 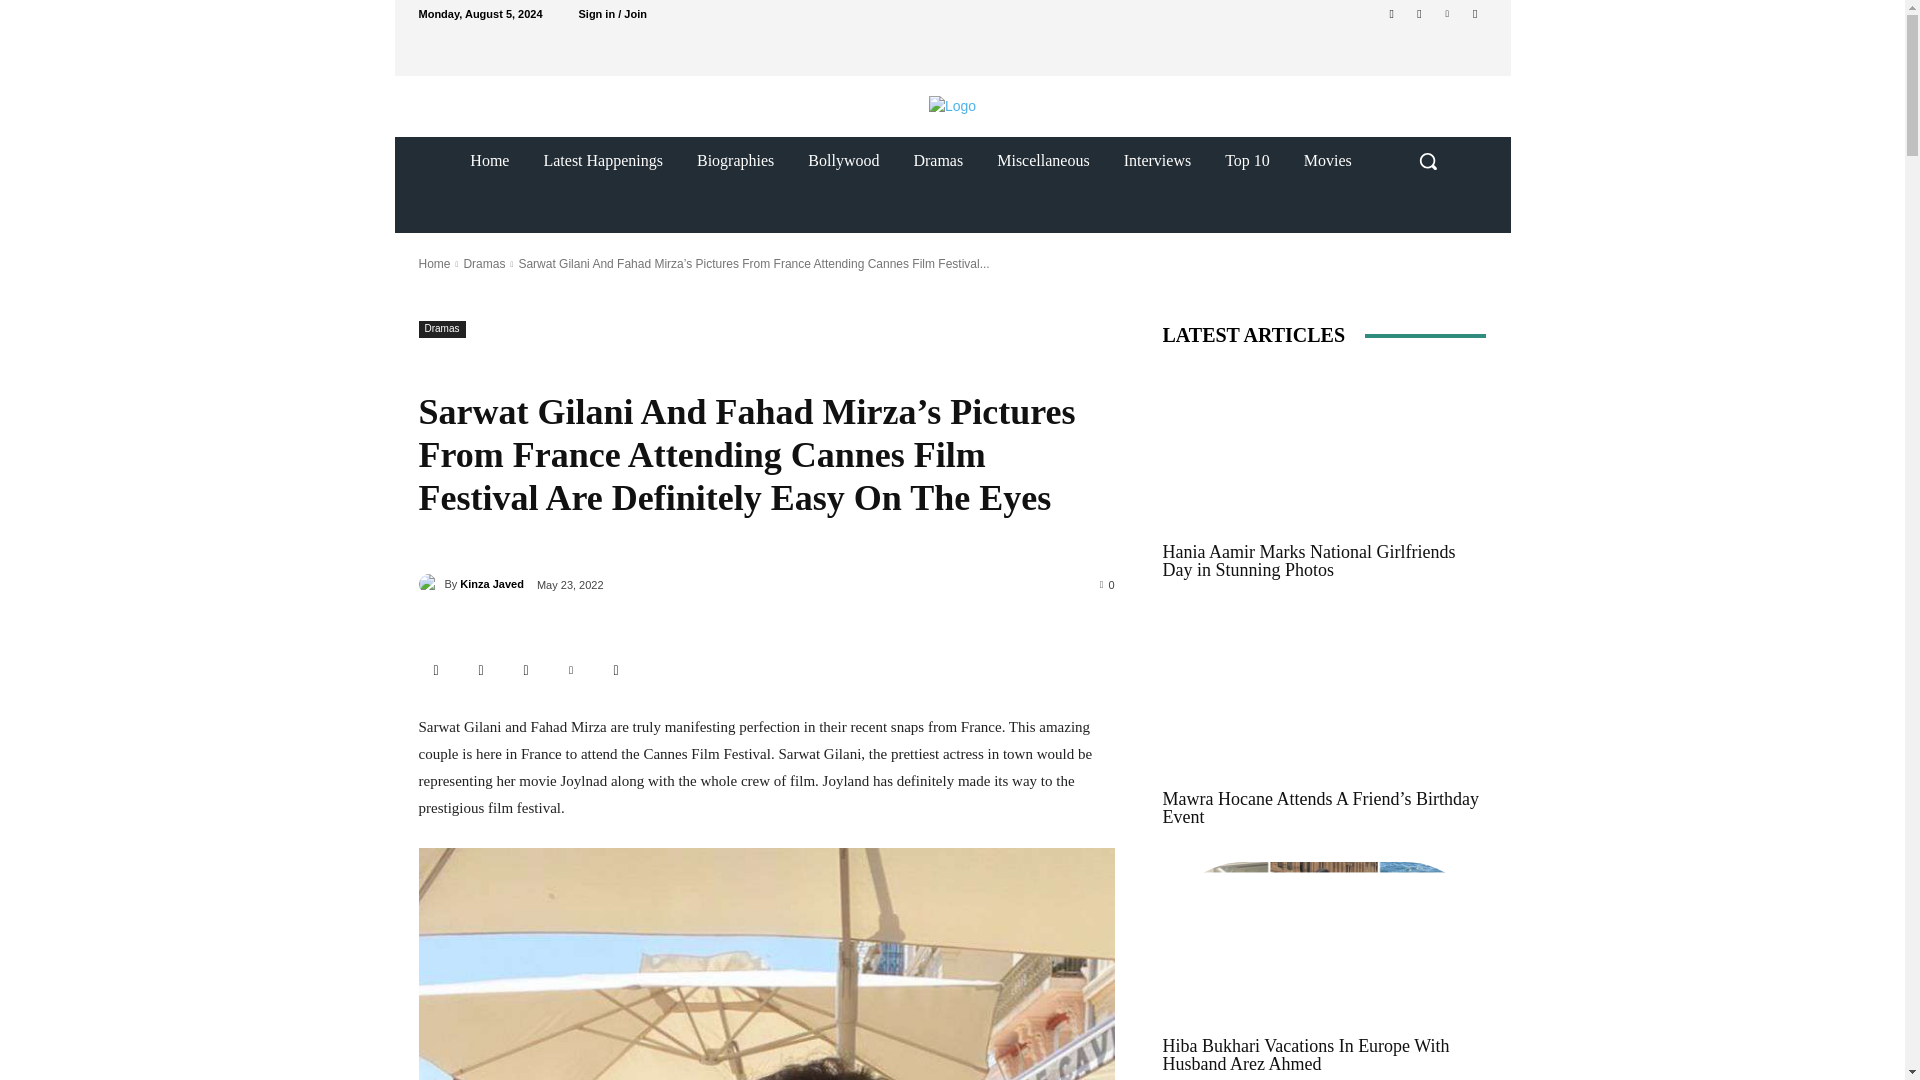 What do you see at coordinates (483, 264) in the screenshot?
I see `View all posts in Dramas` at bounding box center [483, 264].